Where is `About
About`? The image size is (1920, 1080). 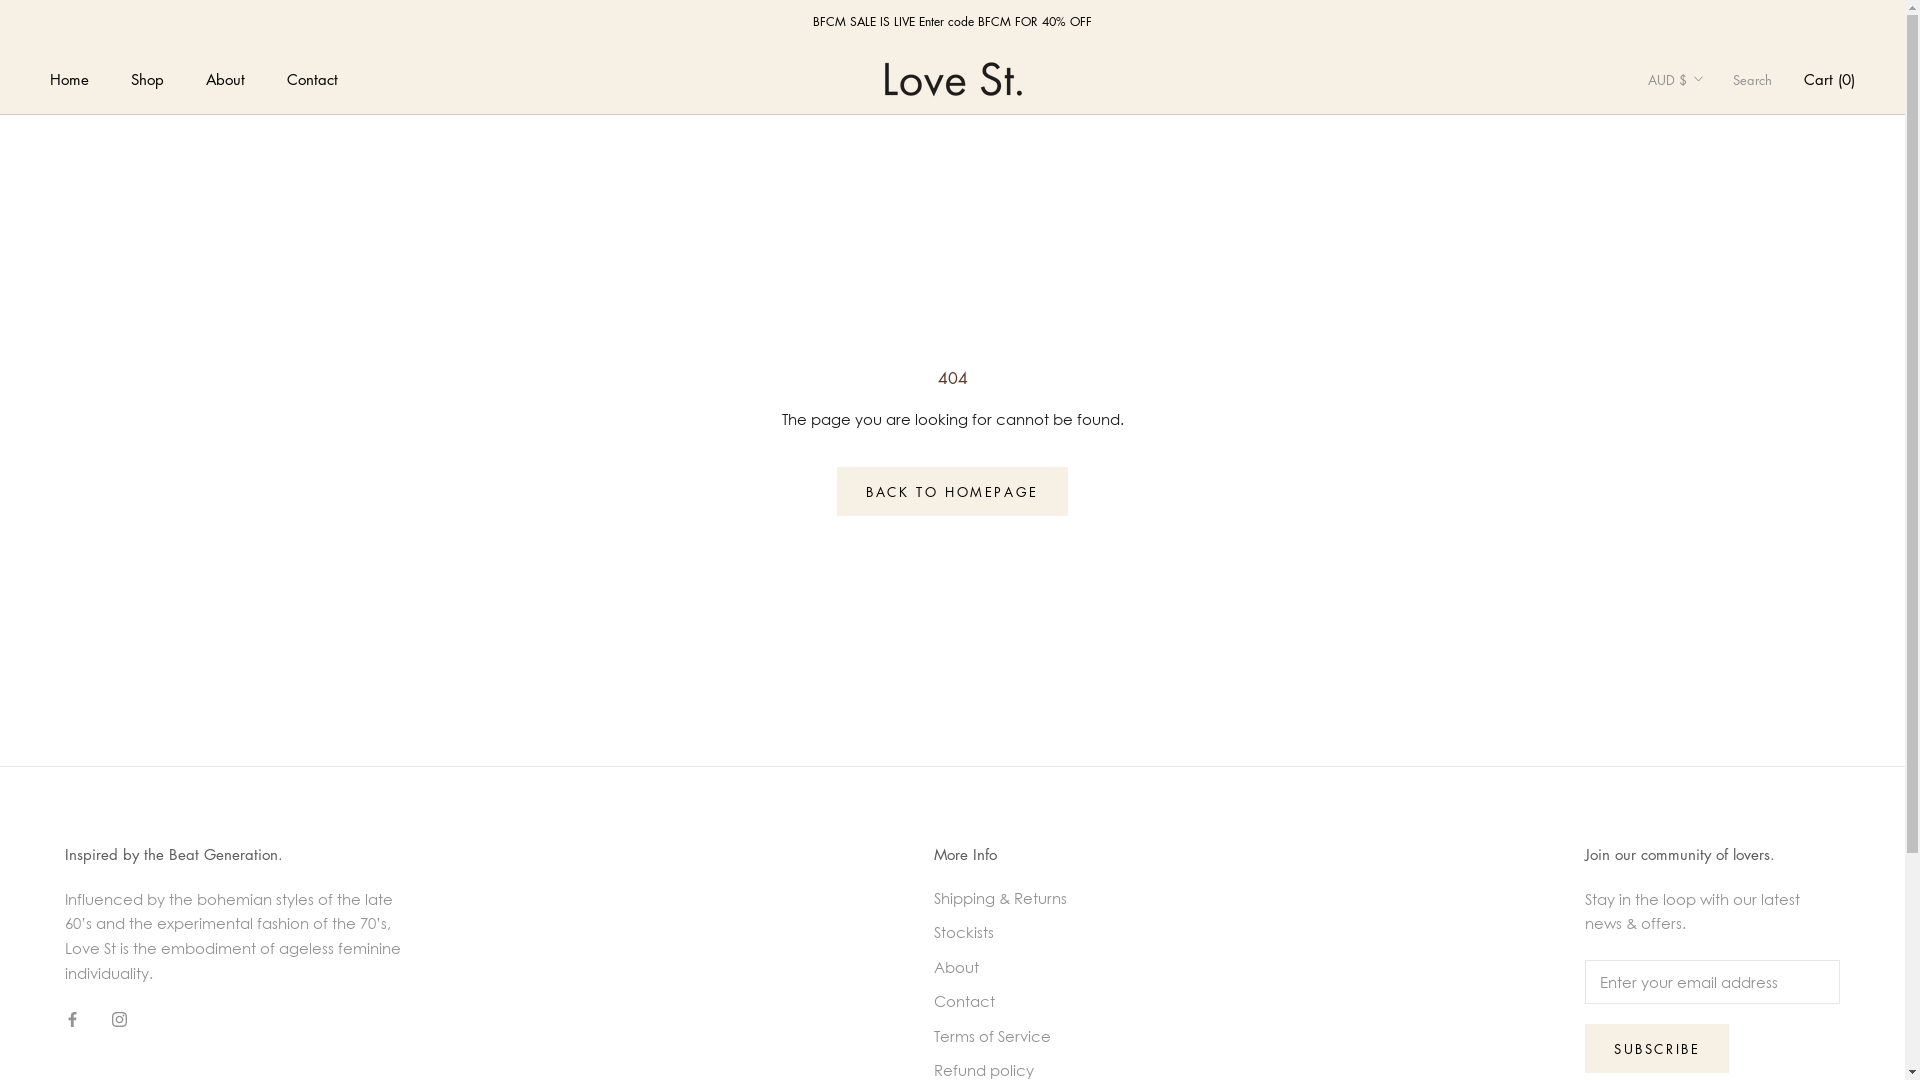
About
About is located at coordinates (225, 79).